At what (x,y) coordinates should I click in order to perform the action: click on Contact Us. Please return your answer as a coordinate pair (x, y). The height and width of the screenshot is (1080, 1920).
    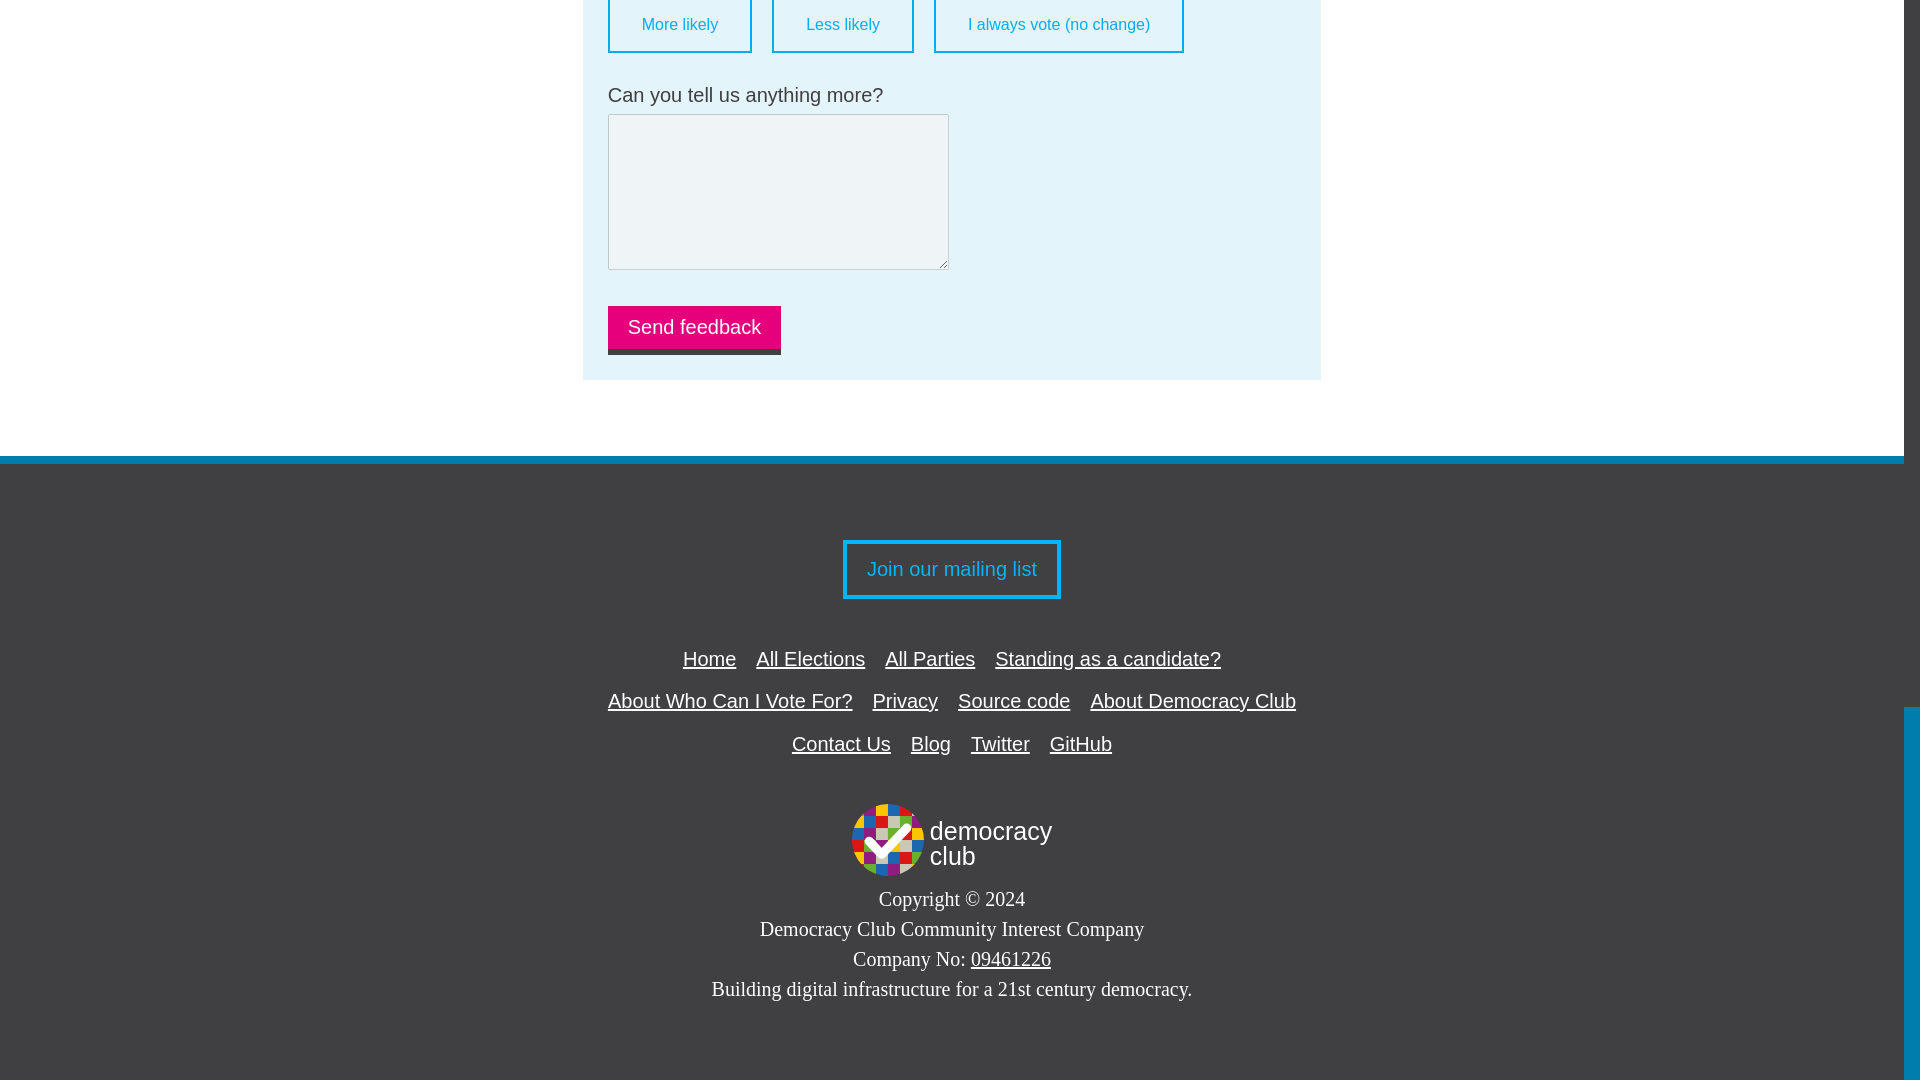
    Looking at the image, I should click on (840, 744).